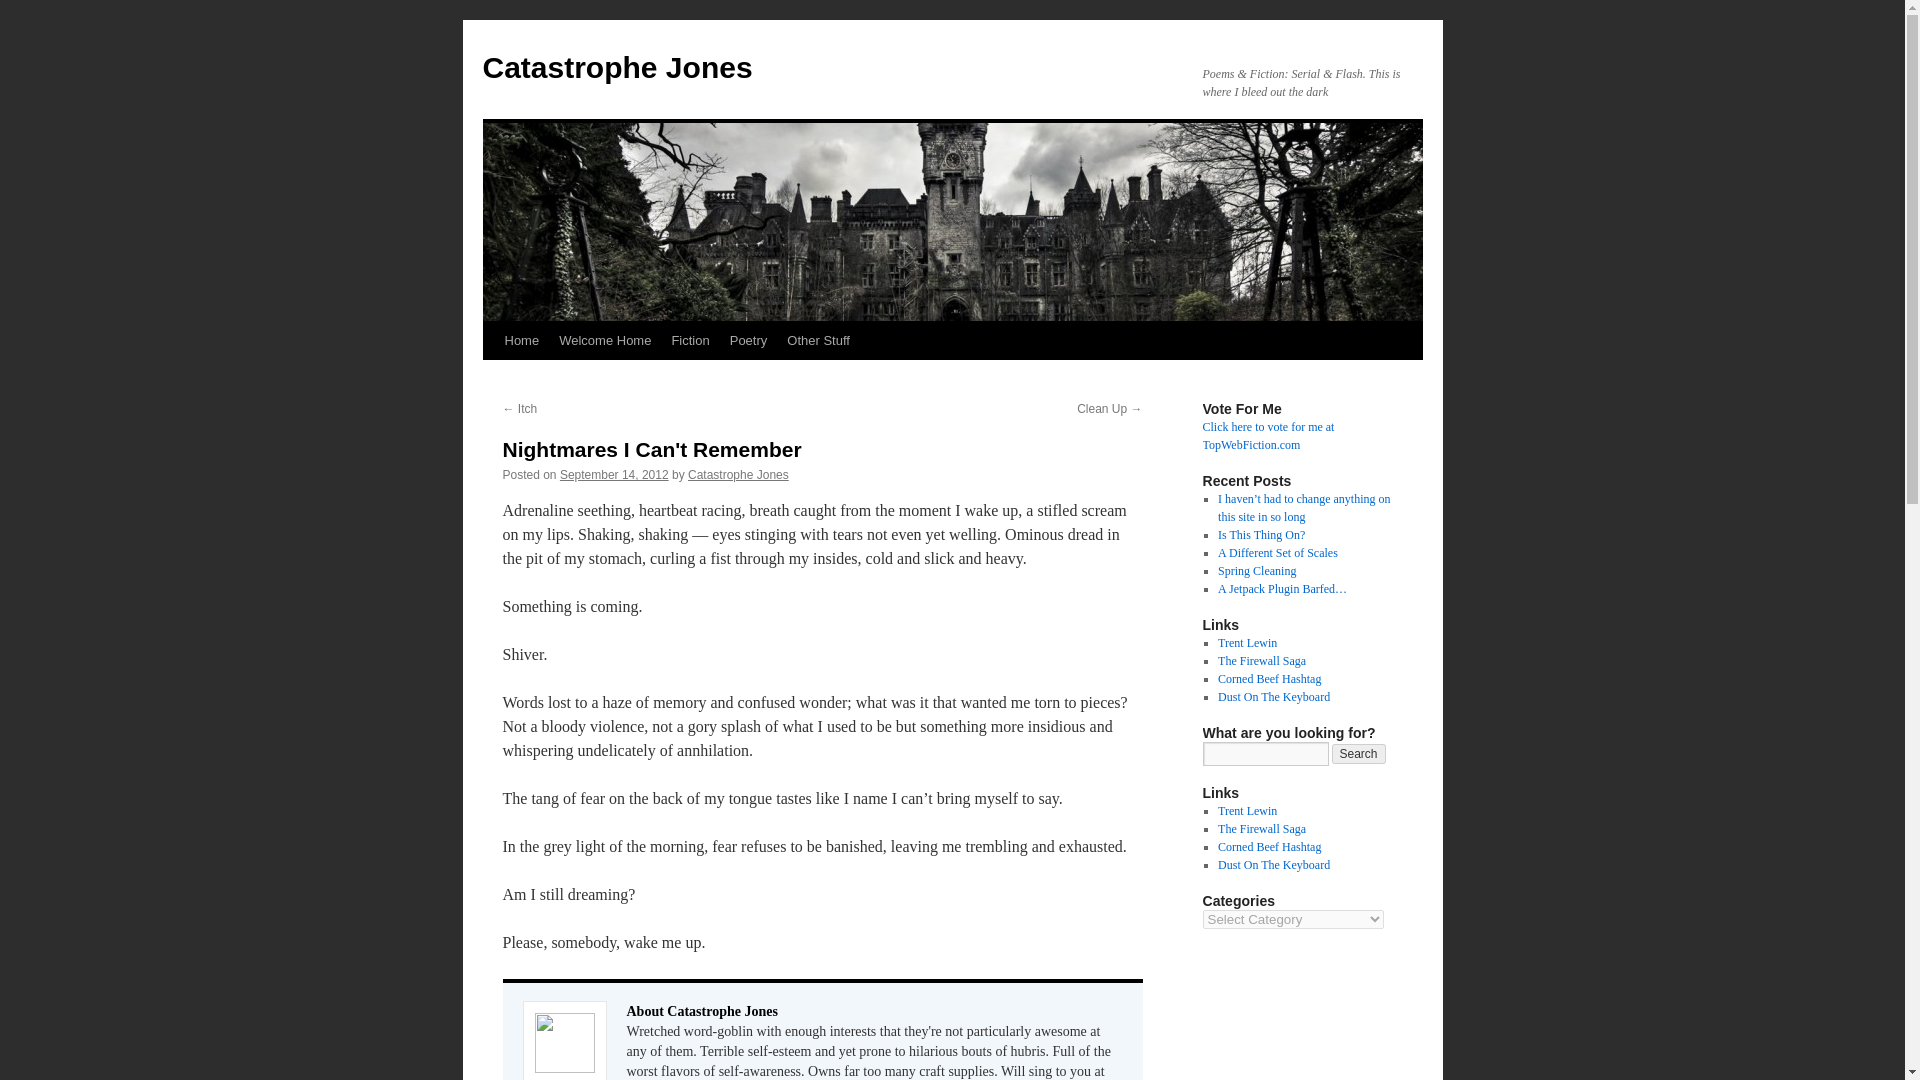  I want to click on Spring Cleaning, so click(1256, 570).